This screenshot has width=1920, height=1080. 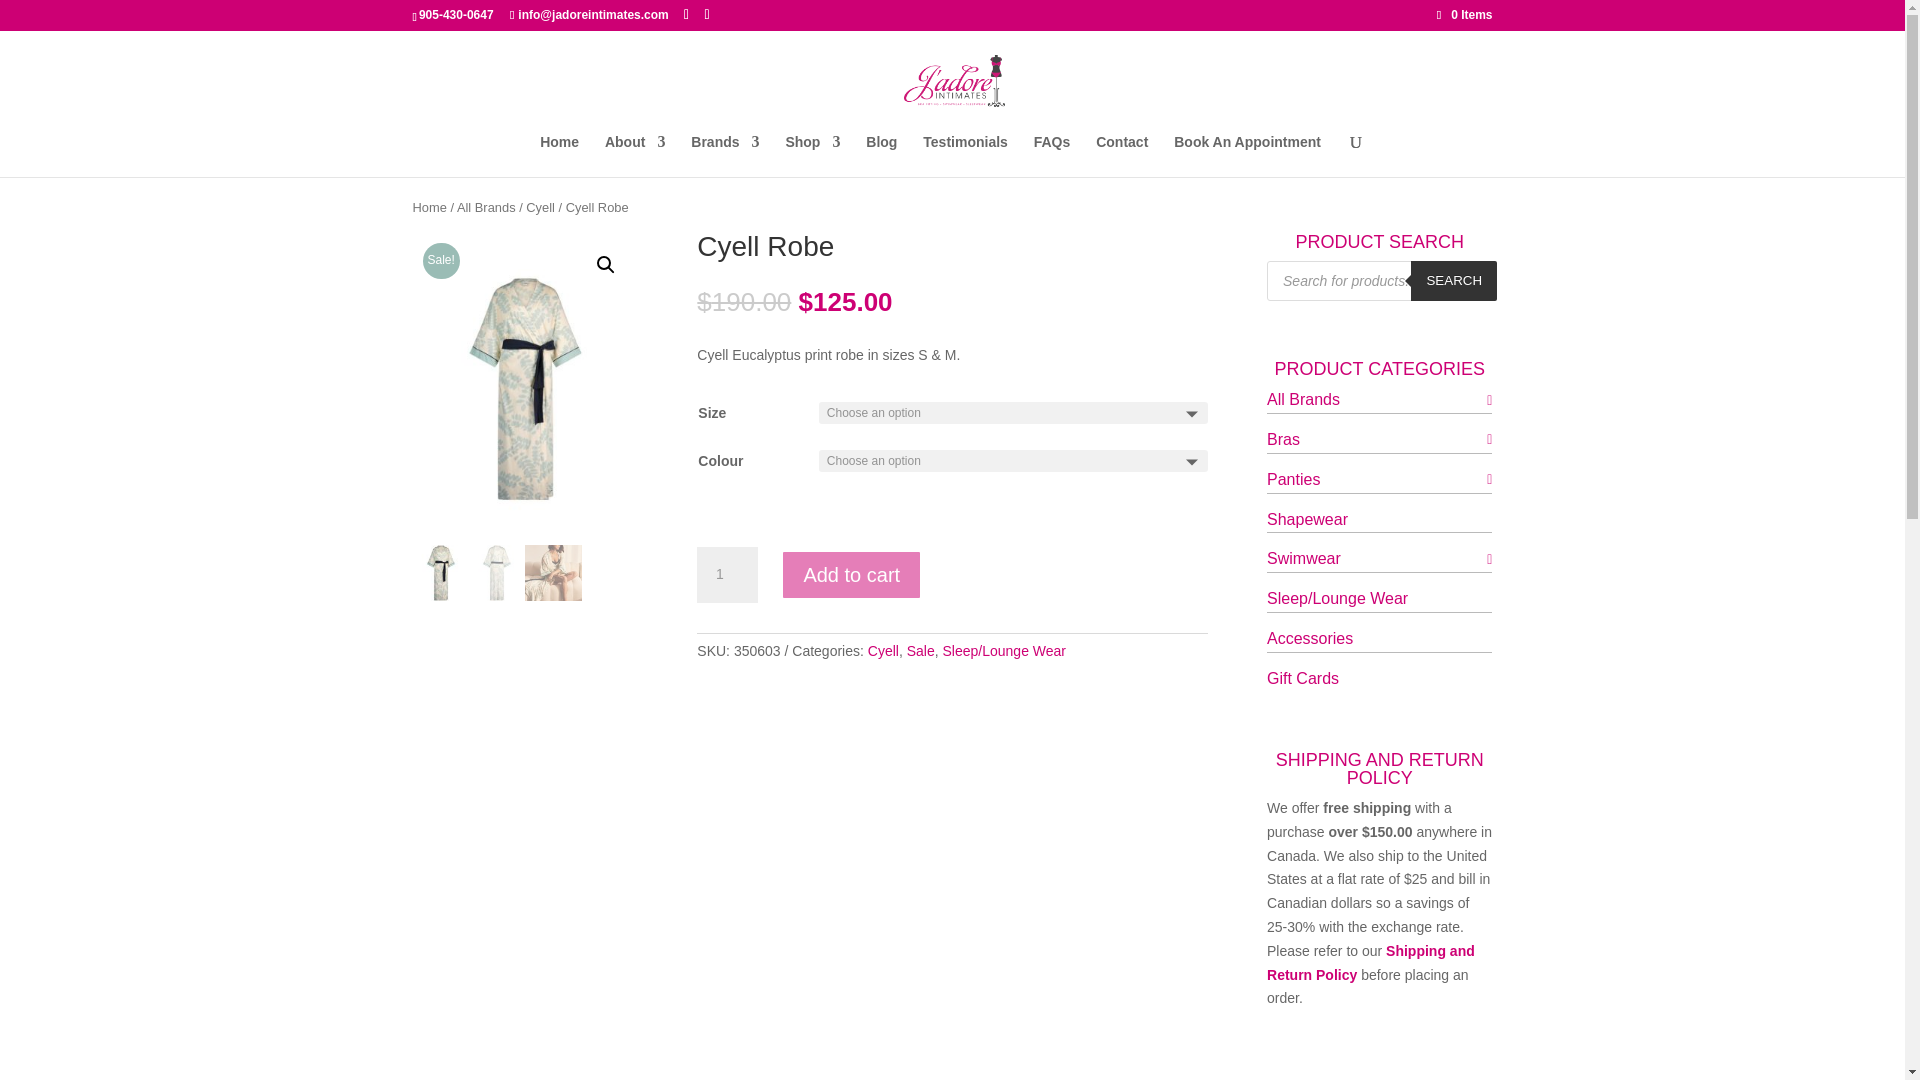 I want to click on Home, so click(x=559, y=156).